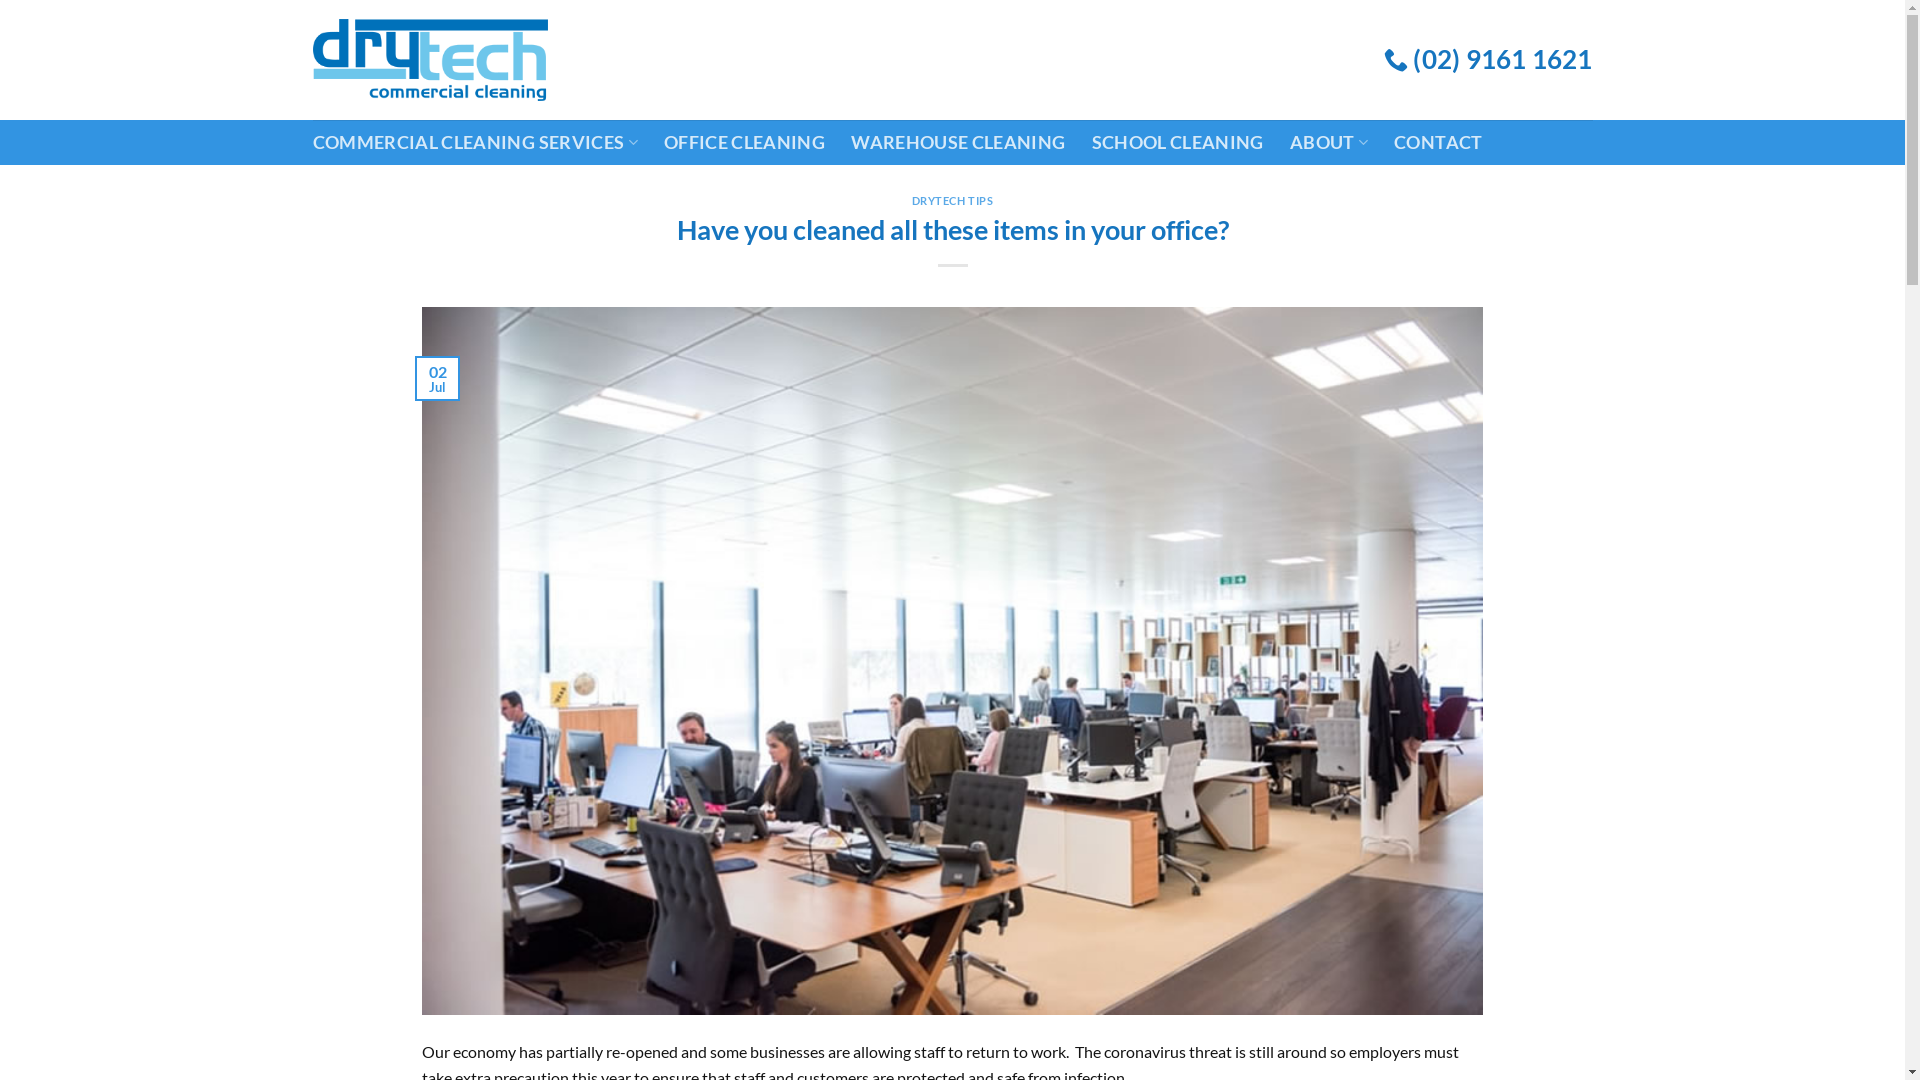 The width and height of the screenshot is (1920, 1080). Describe the element at coordinates (0, 0) in the screenshot. I see `Skip to content` at that location.